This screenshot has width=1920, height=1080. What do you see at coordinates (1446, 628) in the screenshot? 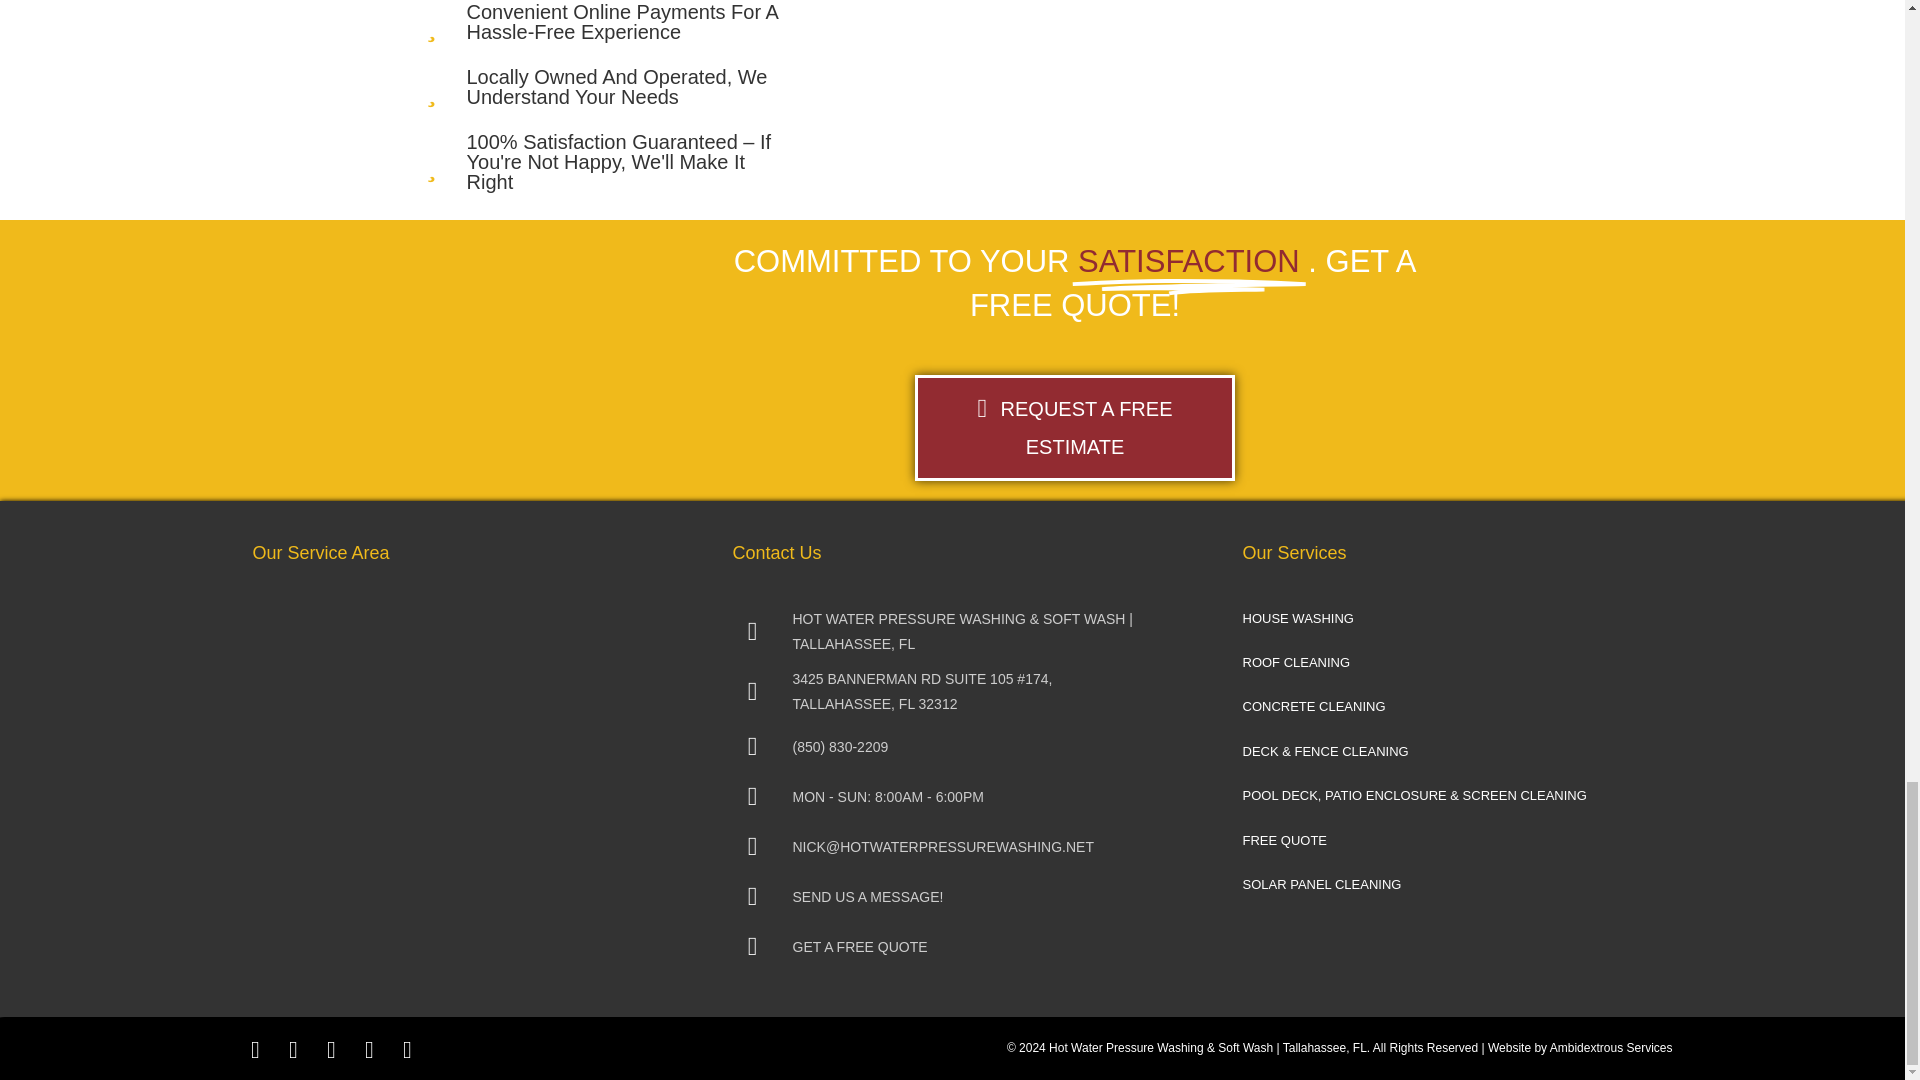
I see `HOUSE WASHING` at bounding box center [1446, 628].